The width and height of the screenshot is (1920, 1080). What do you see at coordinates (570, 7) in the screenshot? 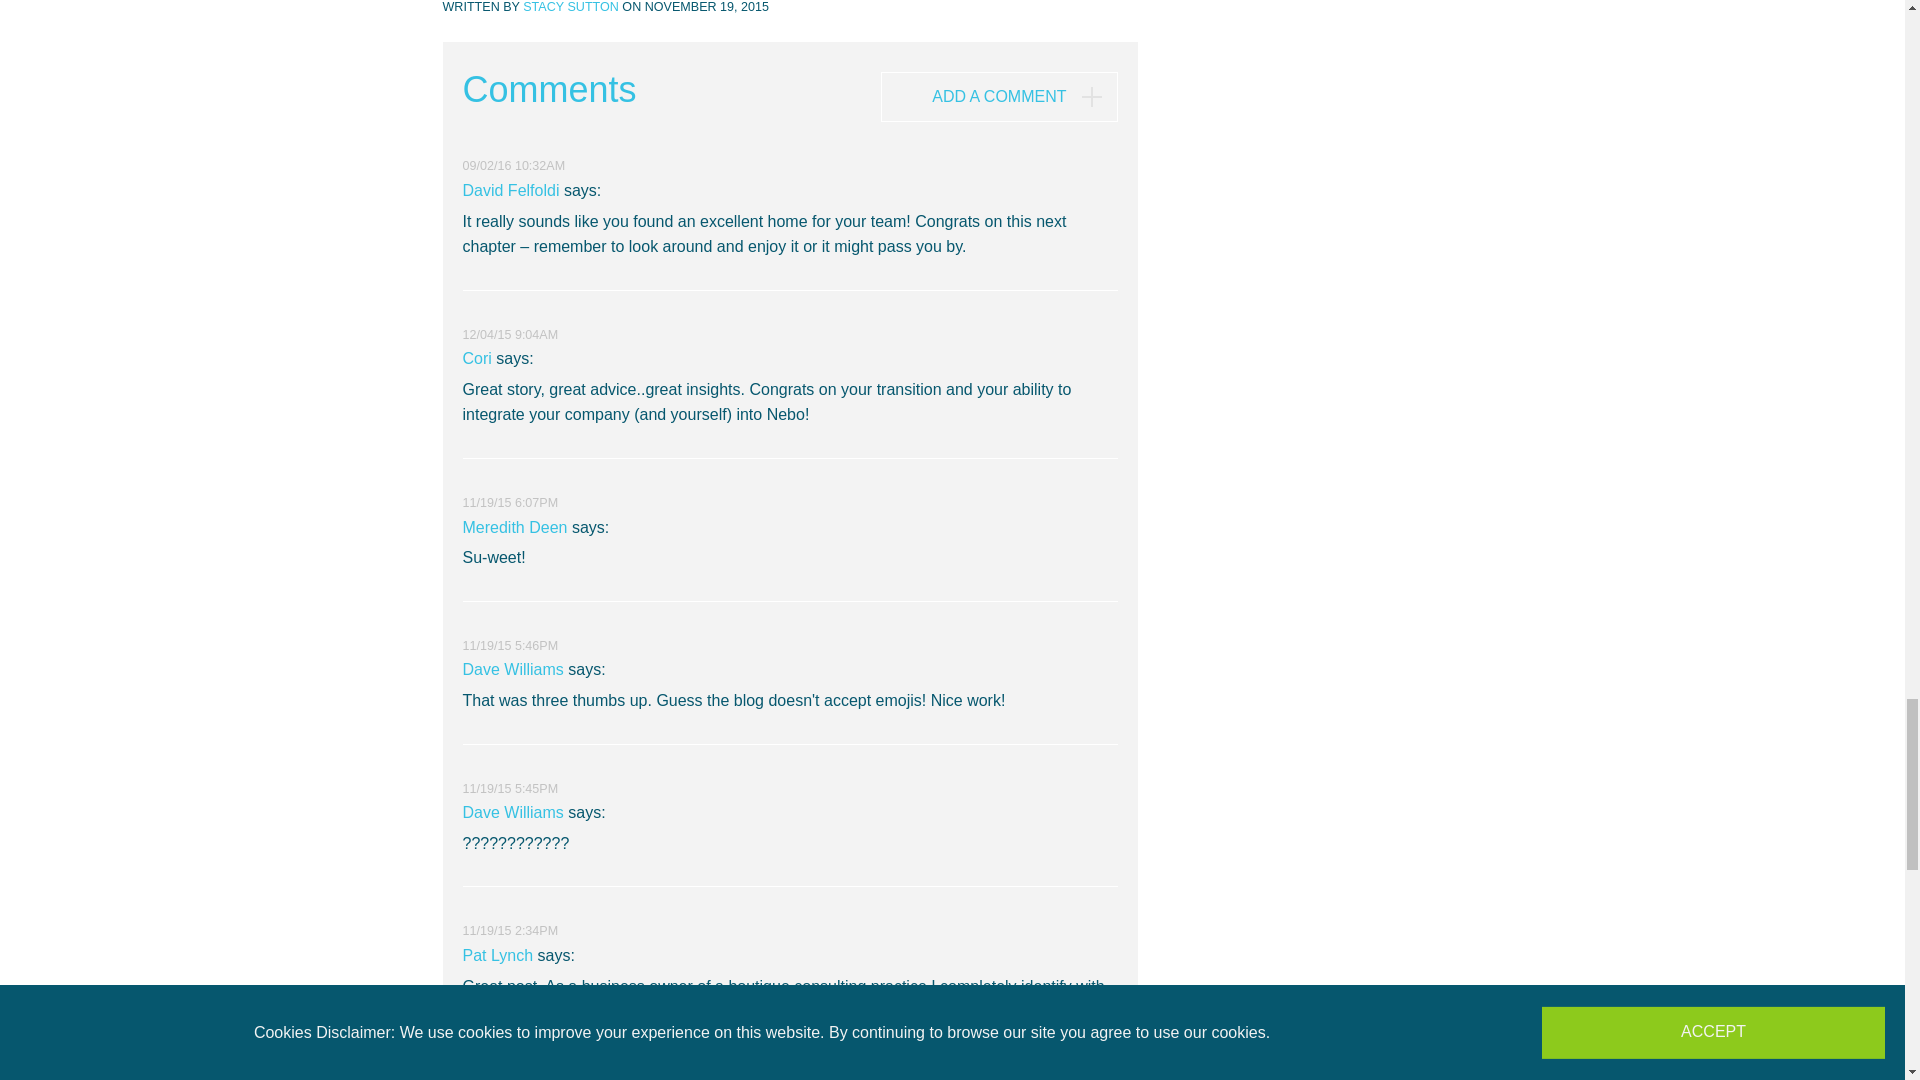
I see `STACY SUTTON` at bounding box center [570, 7].